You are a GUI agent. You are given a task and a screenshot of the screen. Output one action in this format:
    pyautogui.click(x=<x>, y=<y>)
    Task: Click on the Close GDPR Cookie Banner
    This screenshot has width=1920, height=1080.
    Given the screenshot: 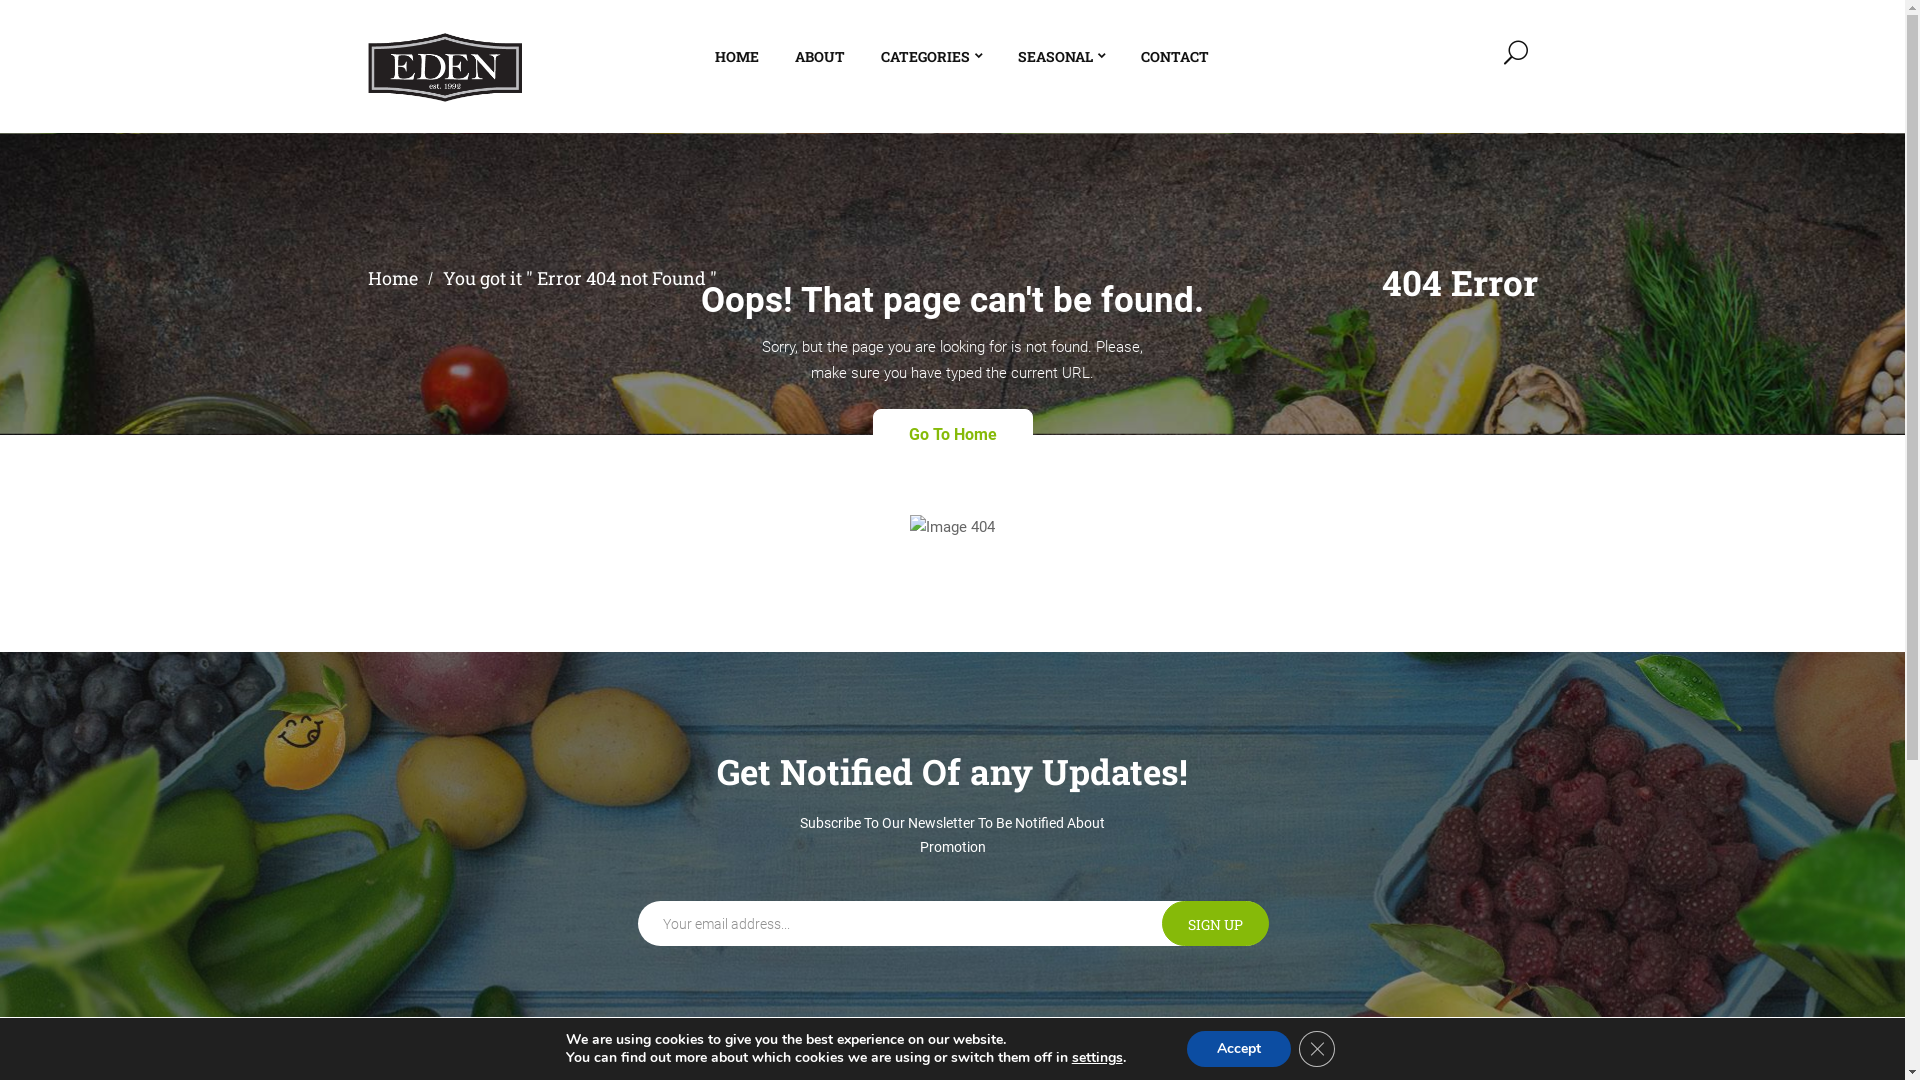 What is the action you would take?
    pyautogui.click(x=1317, y=1049)
    